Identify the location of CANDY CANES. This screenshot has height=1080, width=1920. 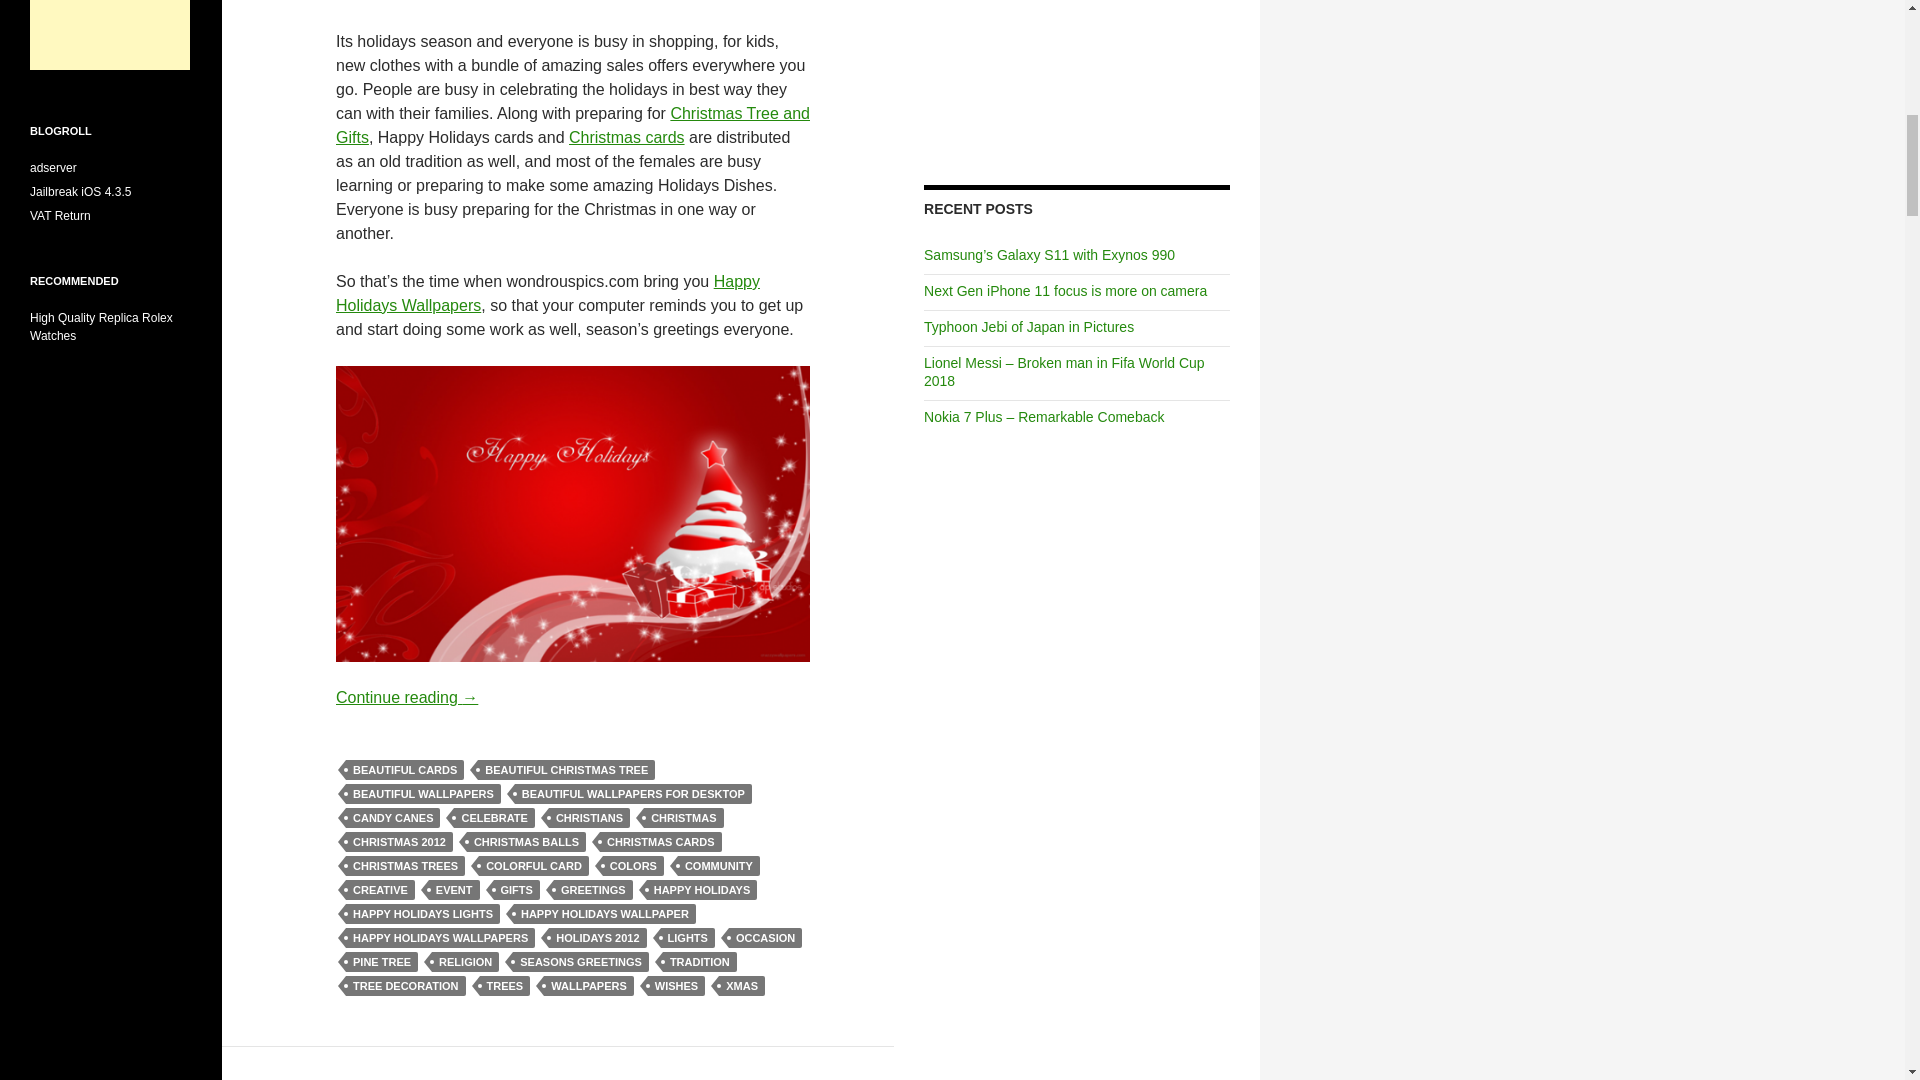
(392, 818).